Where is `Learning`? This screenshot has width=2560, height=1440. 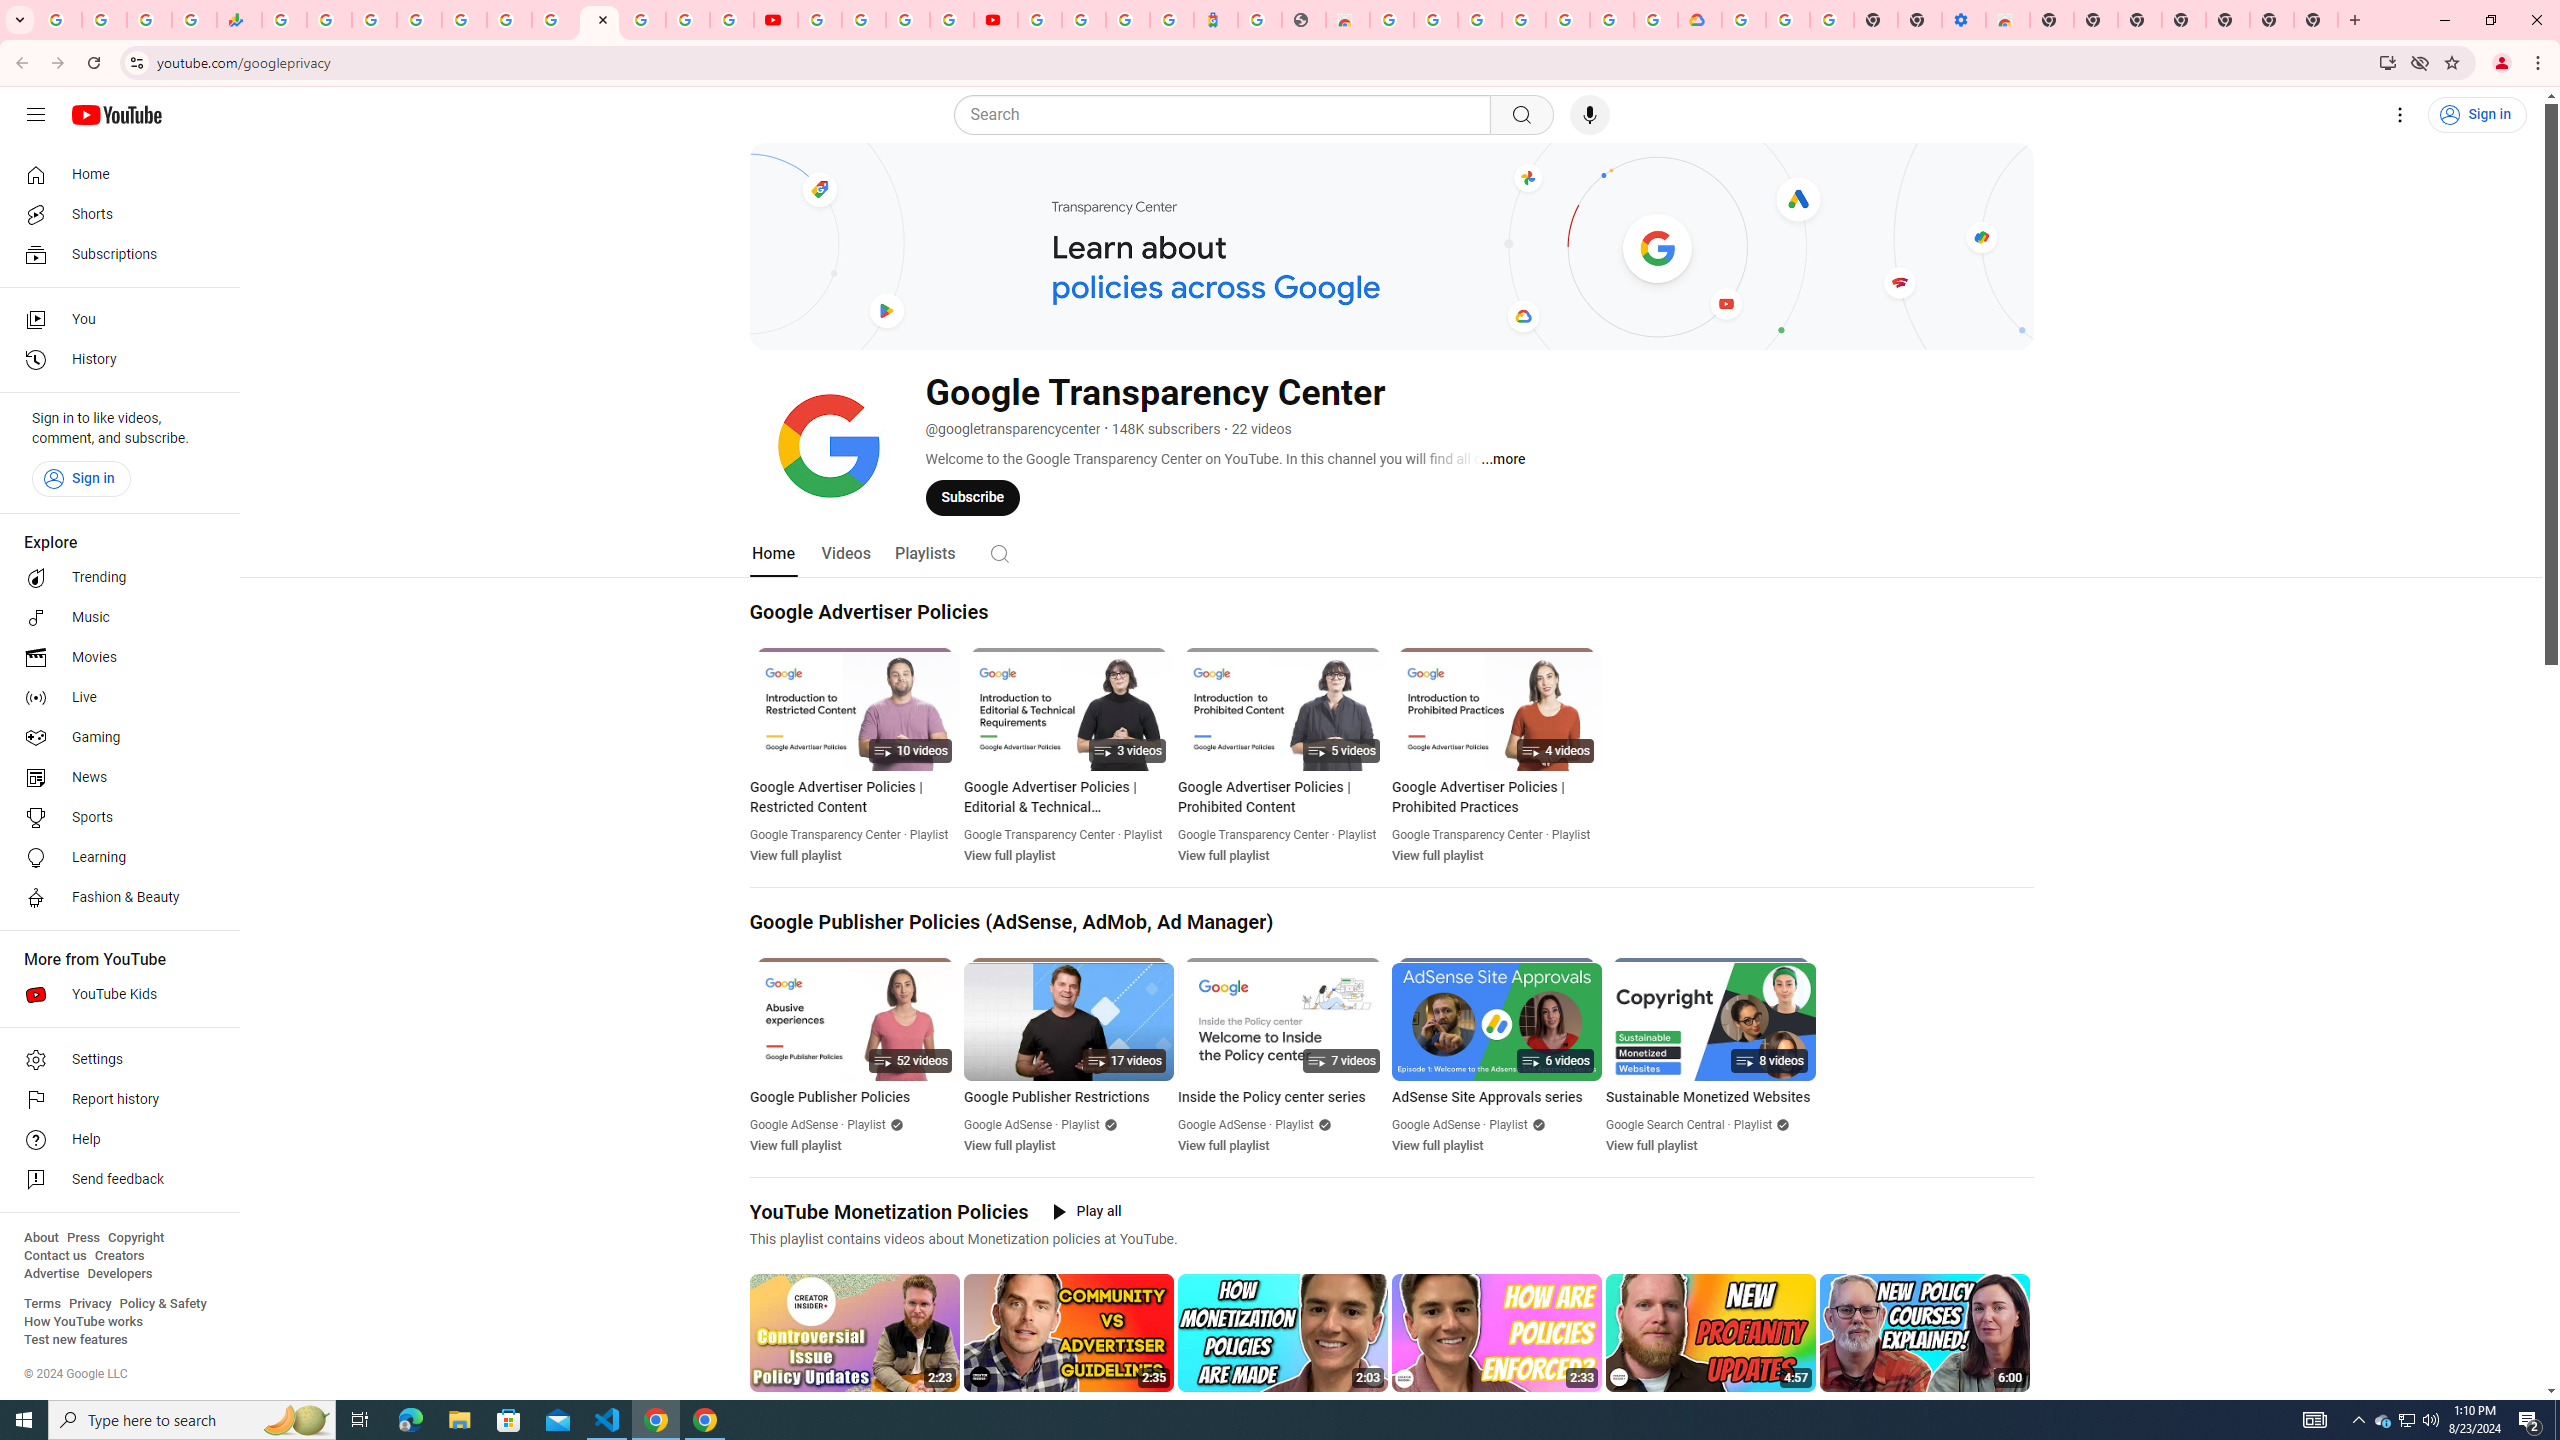
Learning is located at coordinates (114, 858).